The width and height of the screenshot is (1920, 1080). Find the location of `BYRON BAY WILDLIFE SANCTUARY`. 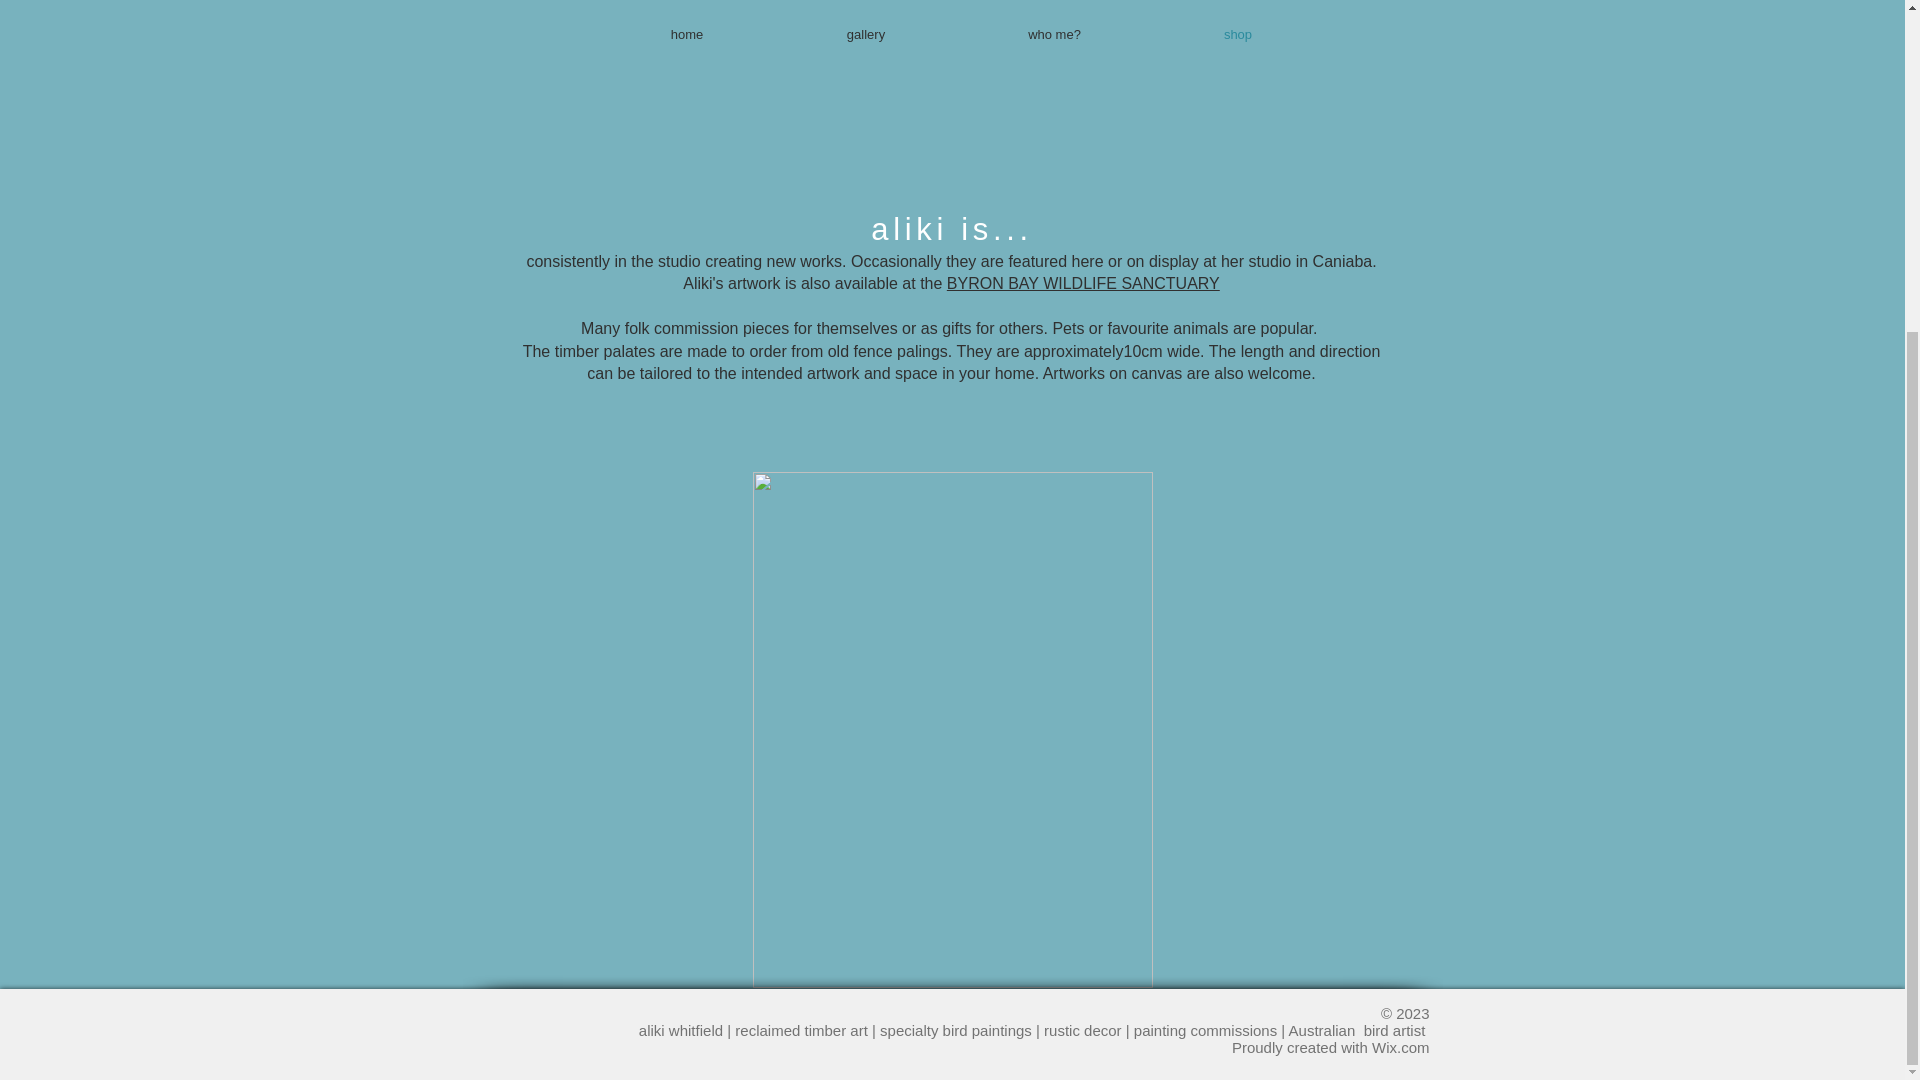

BYRON BAY WILDLIFE SANCTUARY is located at coordinates (1082, 283).